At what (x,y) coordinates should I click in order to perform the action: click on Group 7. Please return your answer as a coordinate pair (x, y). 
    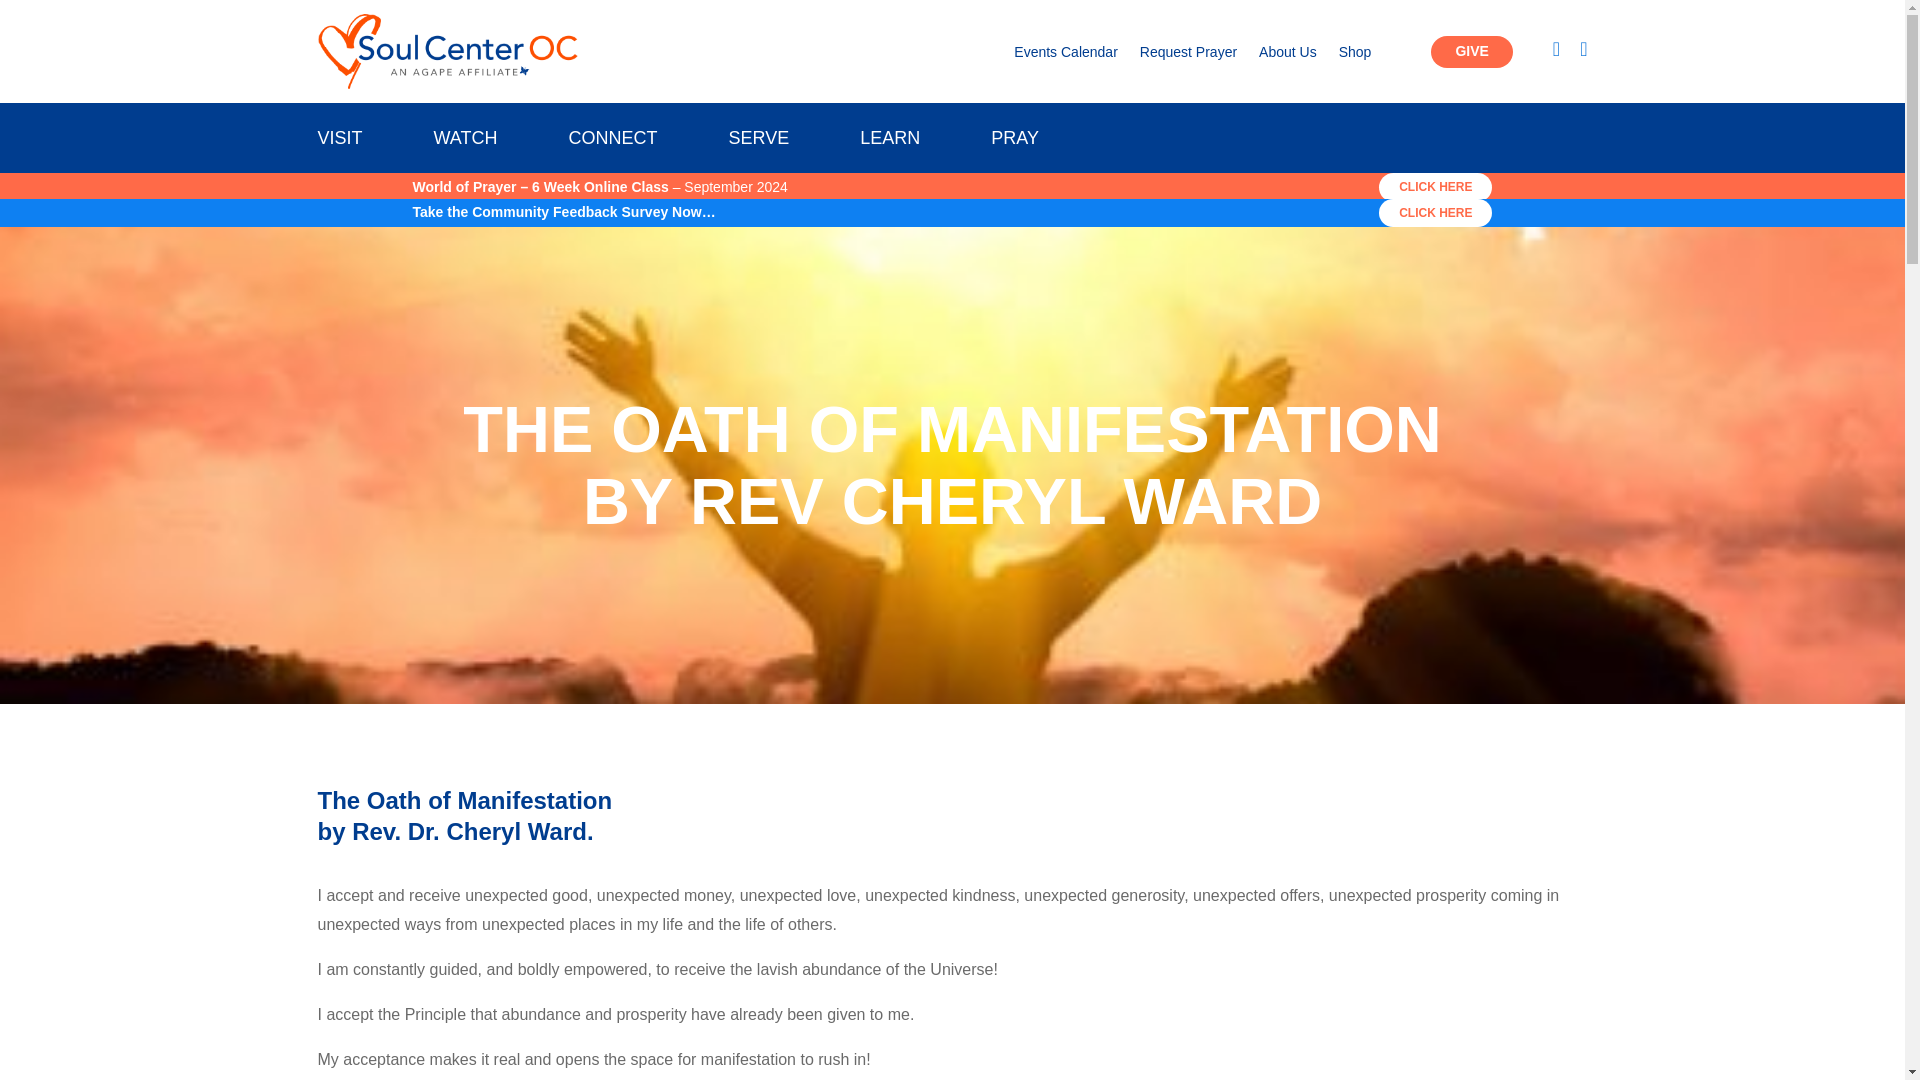
    Looking at the image, I should click on (448, 51).